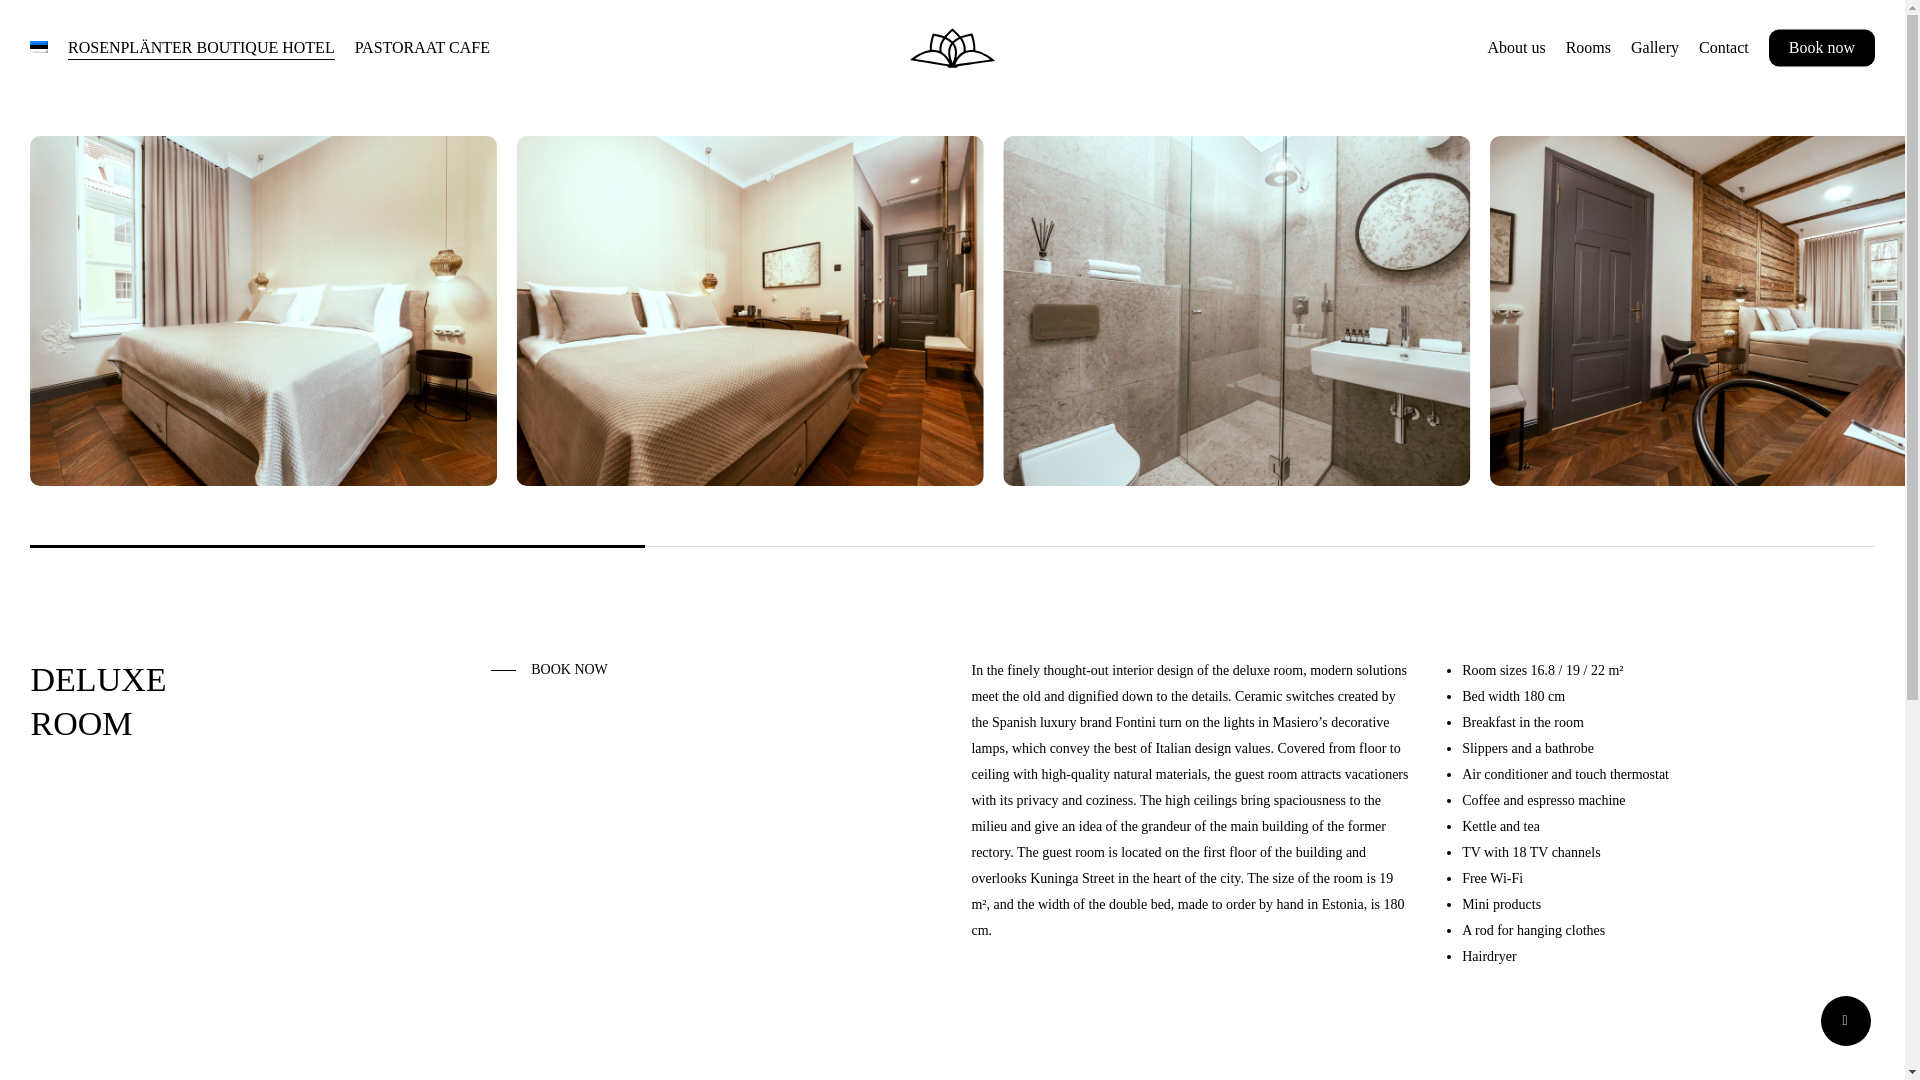  Describe the element at coordinates (550, 669) in the screenshot. I see `BOOK NOW` at that location.